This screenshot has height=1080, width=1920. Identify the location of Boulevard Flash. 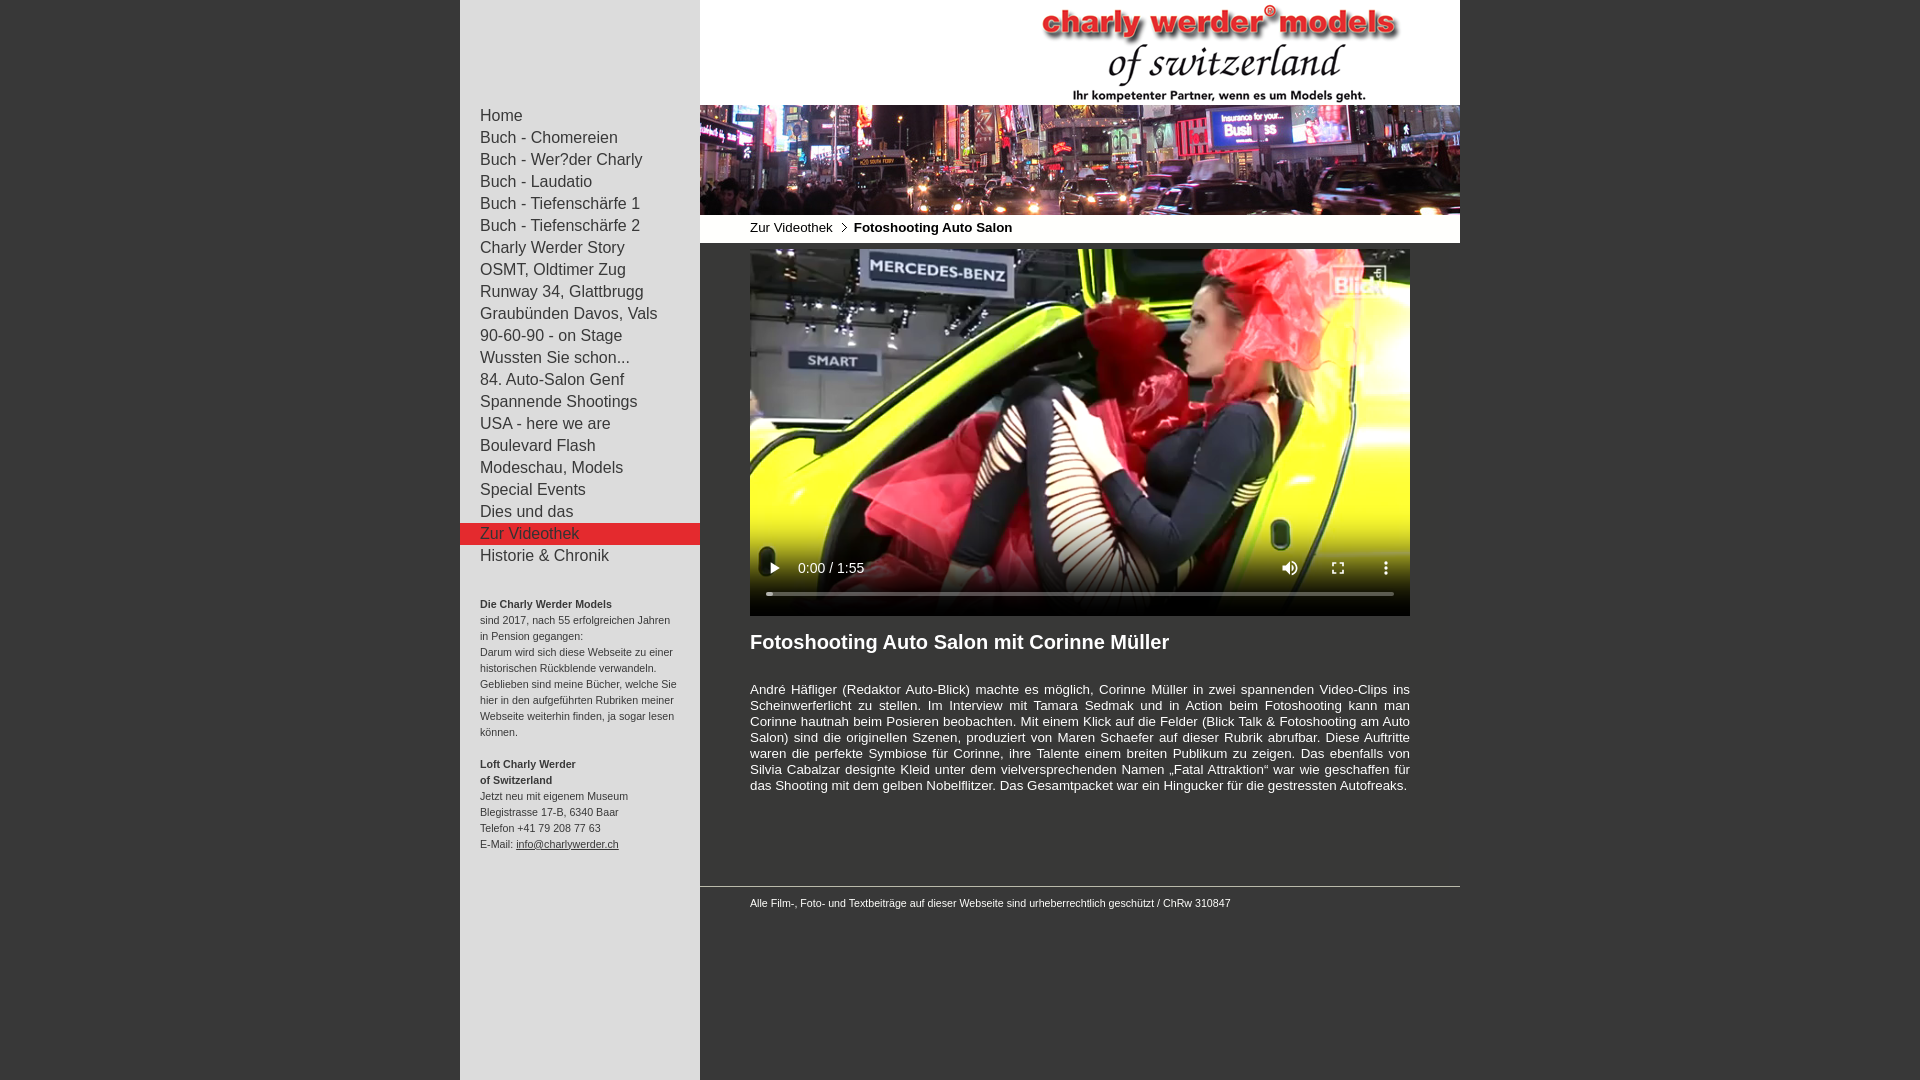
(570, 446).